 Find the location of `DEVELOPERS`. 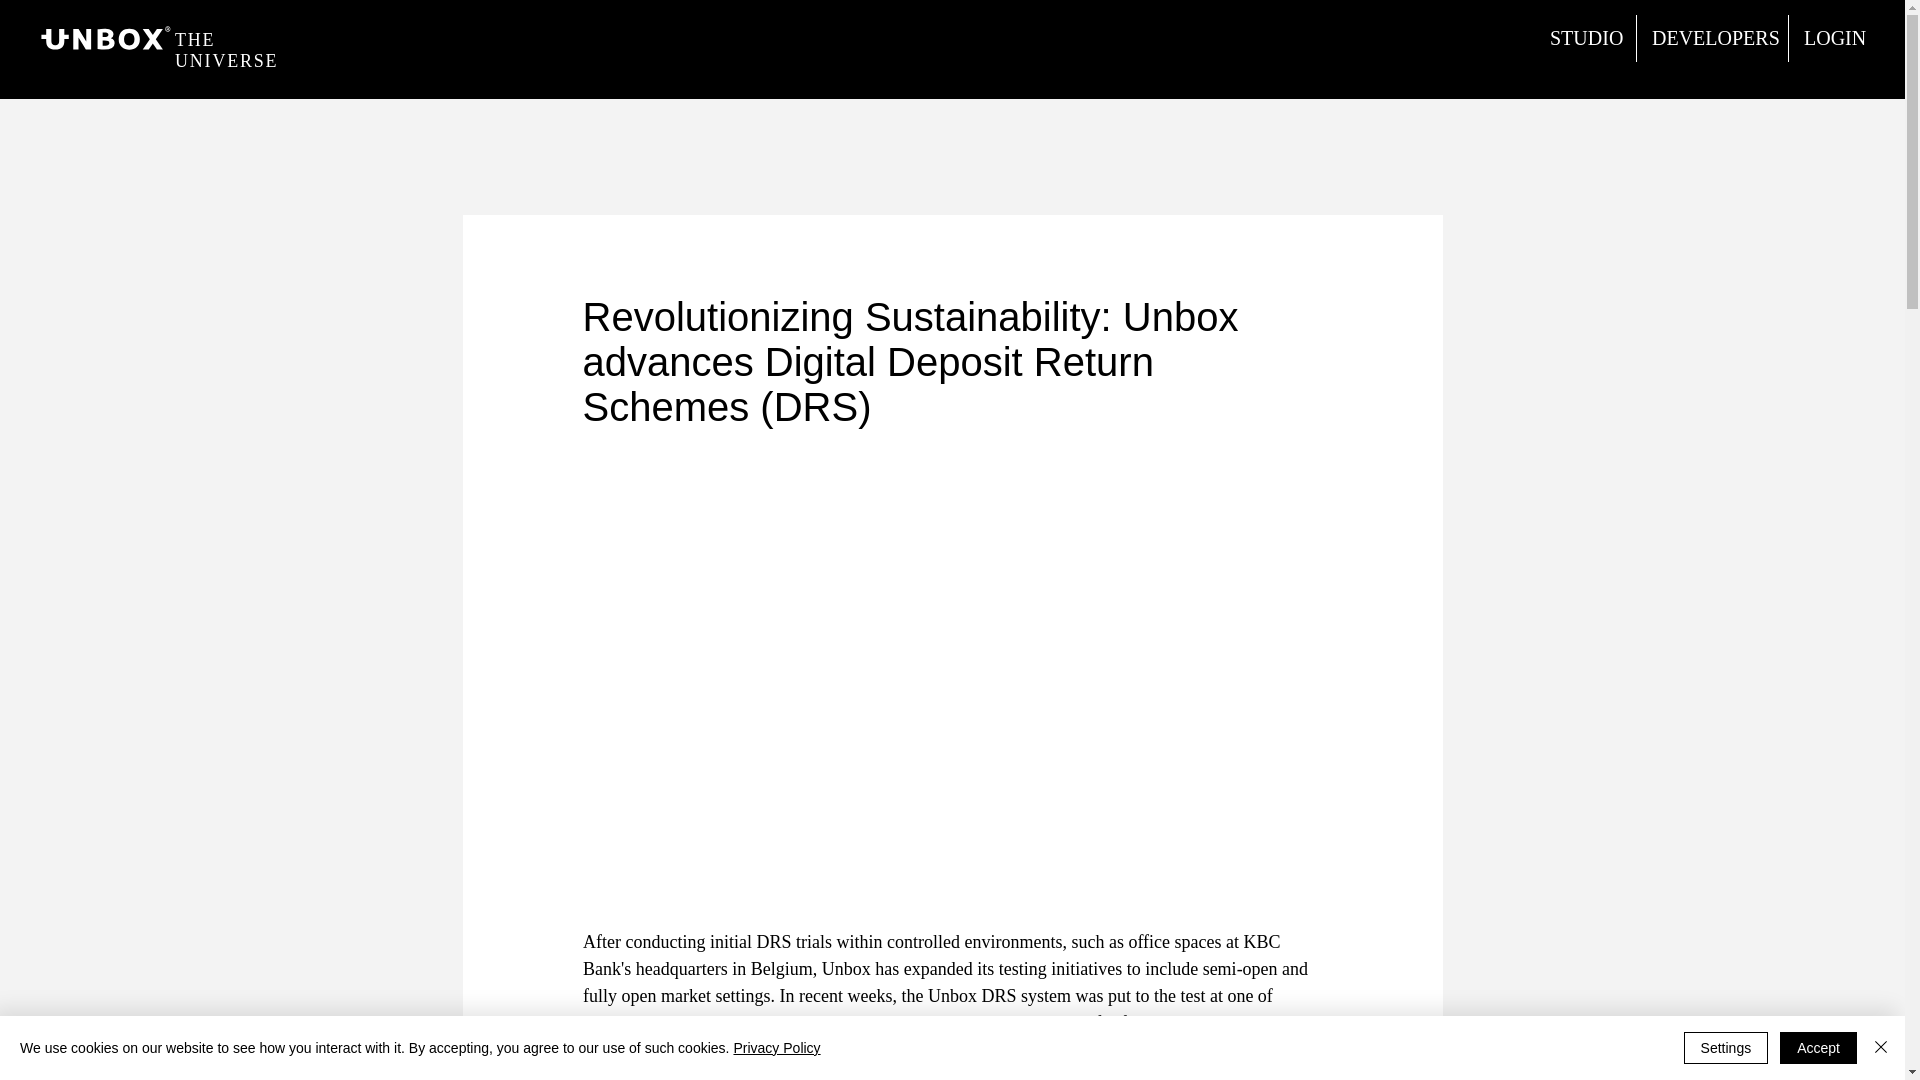

DEVELOPERS is located at coordinates (1712, 38).